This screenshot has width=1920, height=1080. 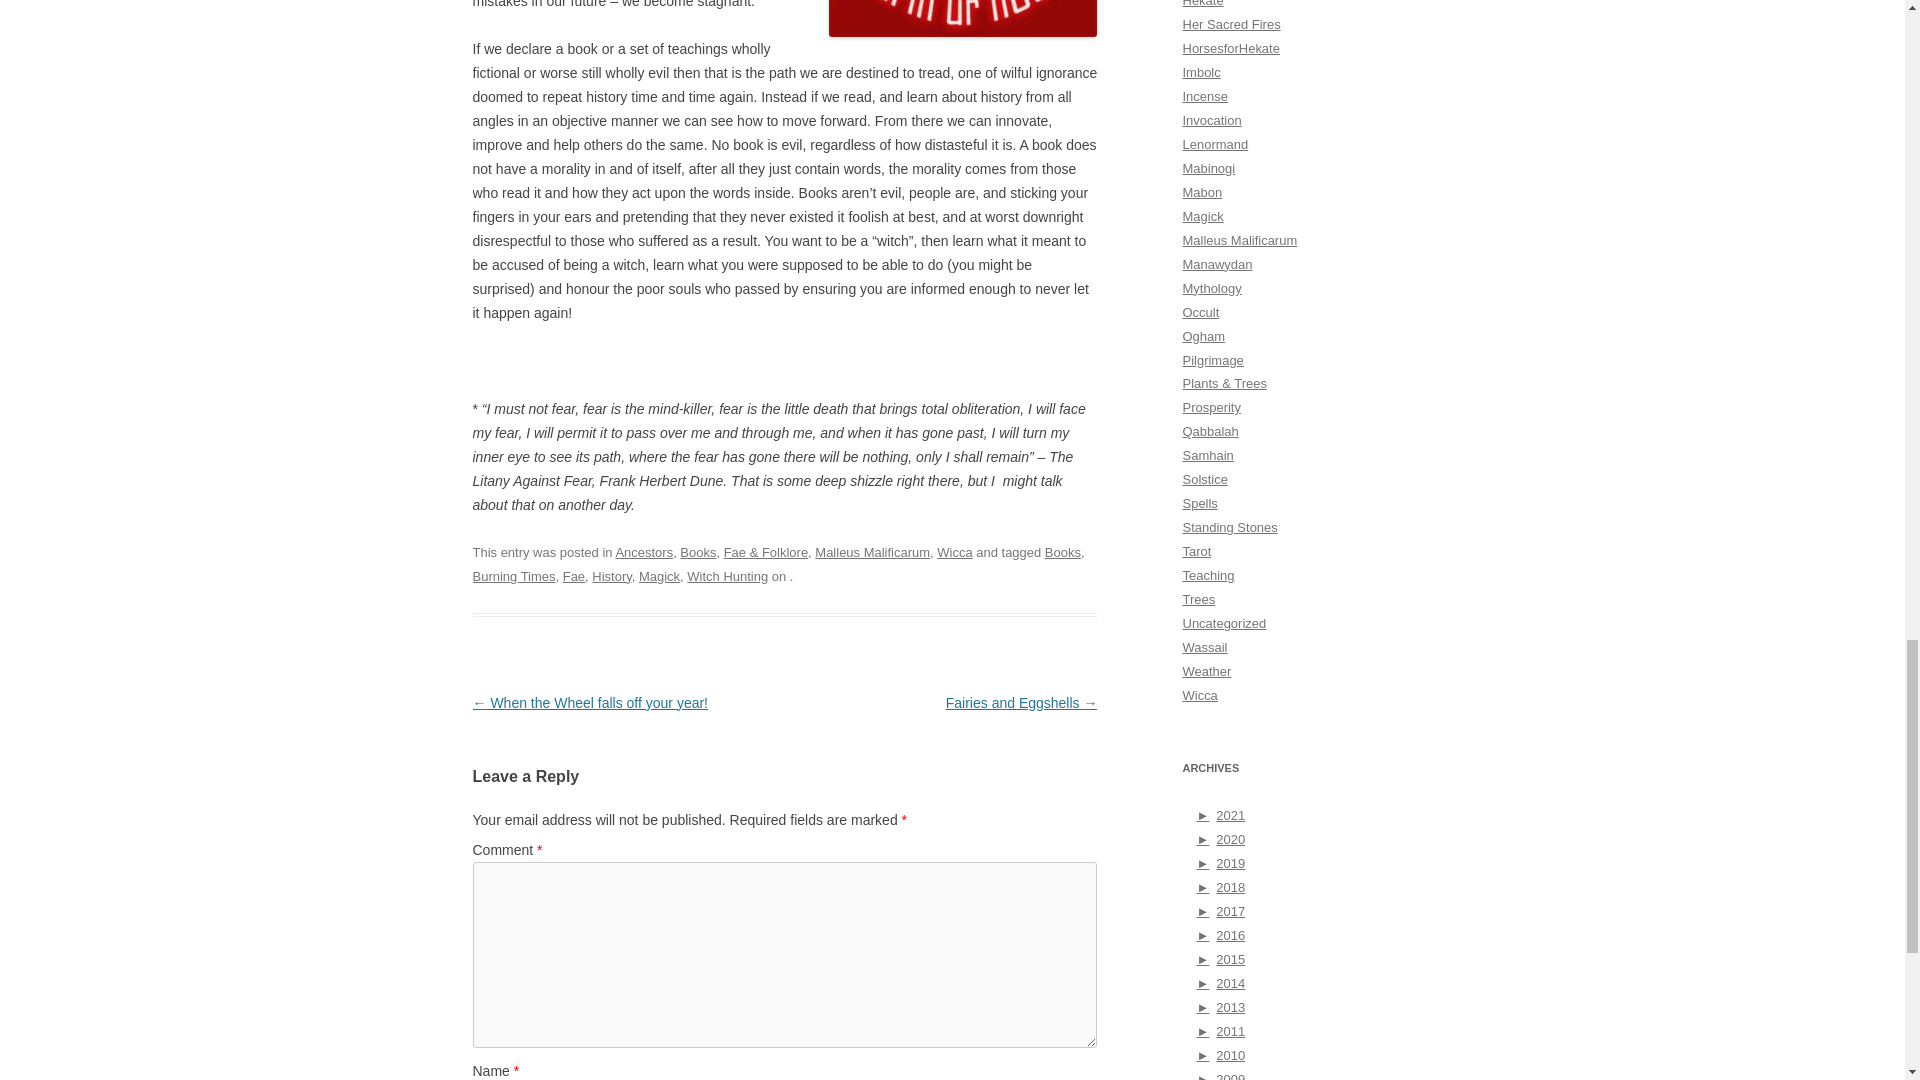 What do you see at coordinates (513, 576) in the screenshot?
I see `Burning Times` at bounding box center [513, 576].